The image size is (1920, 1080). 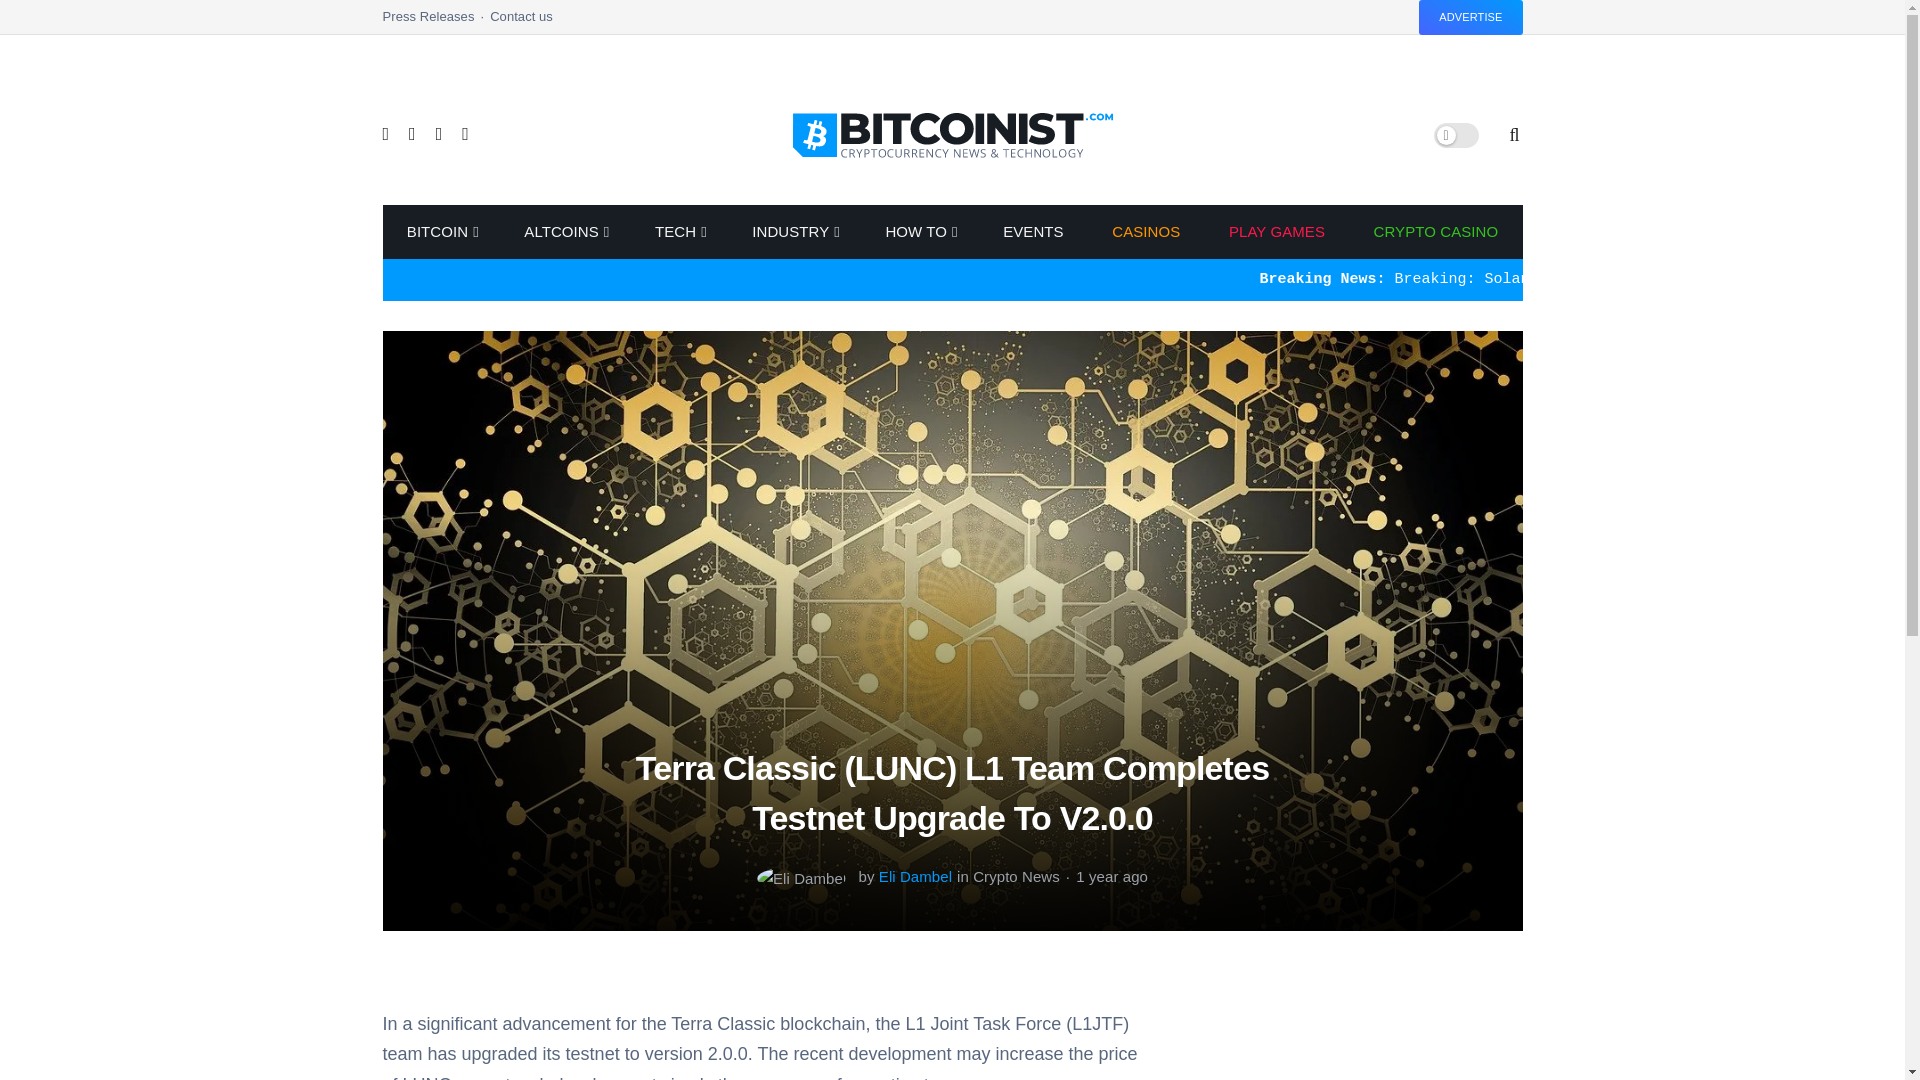 I want to click on Contact us, so click(x=520, y=22).